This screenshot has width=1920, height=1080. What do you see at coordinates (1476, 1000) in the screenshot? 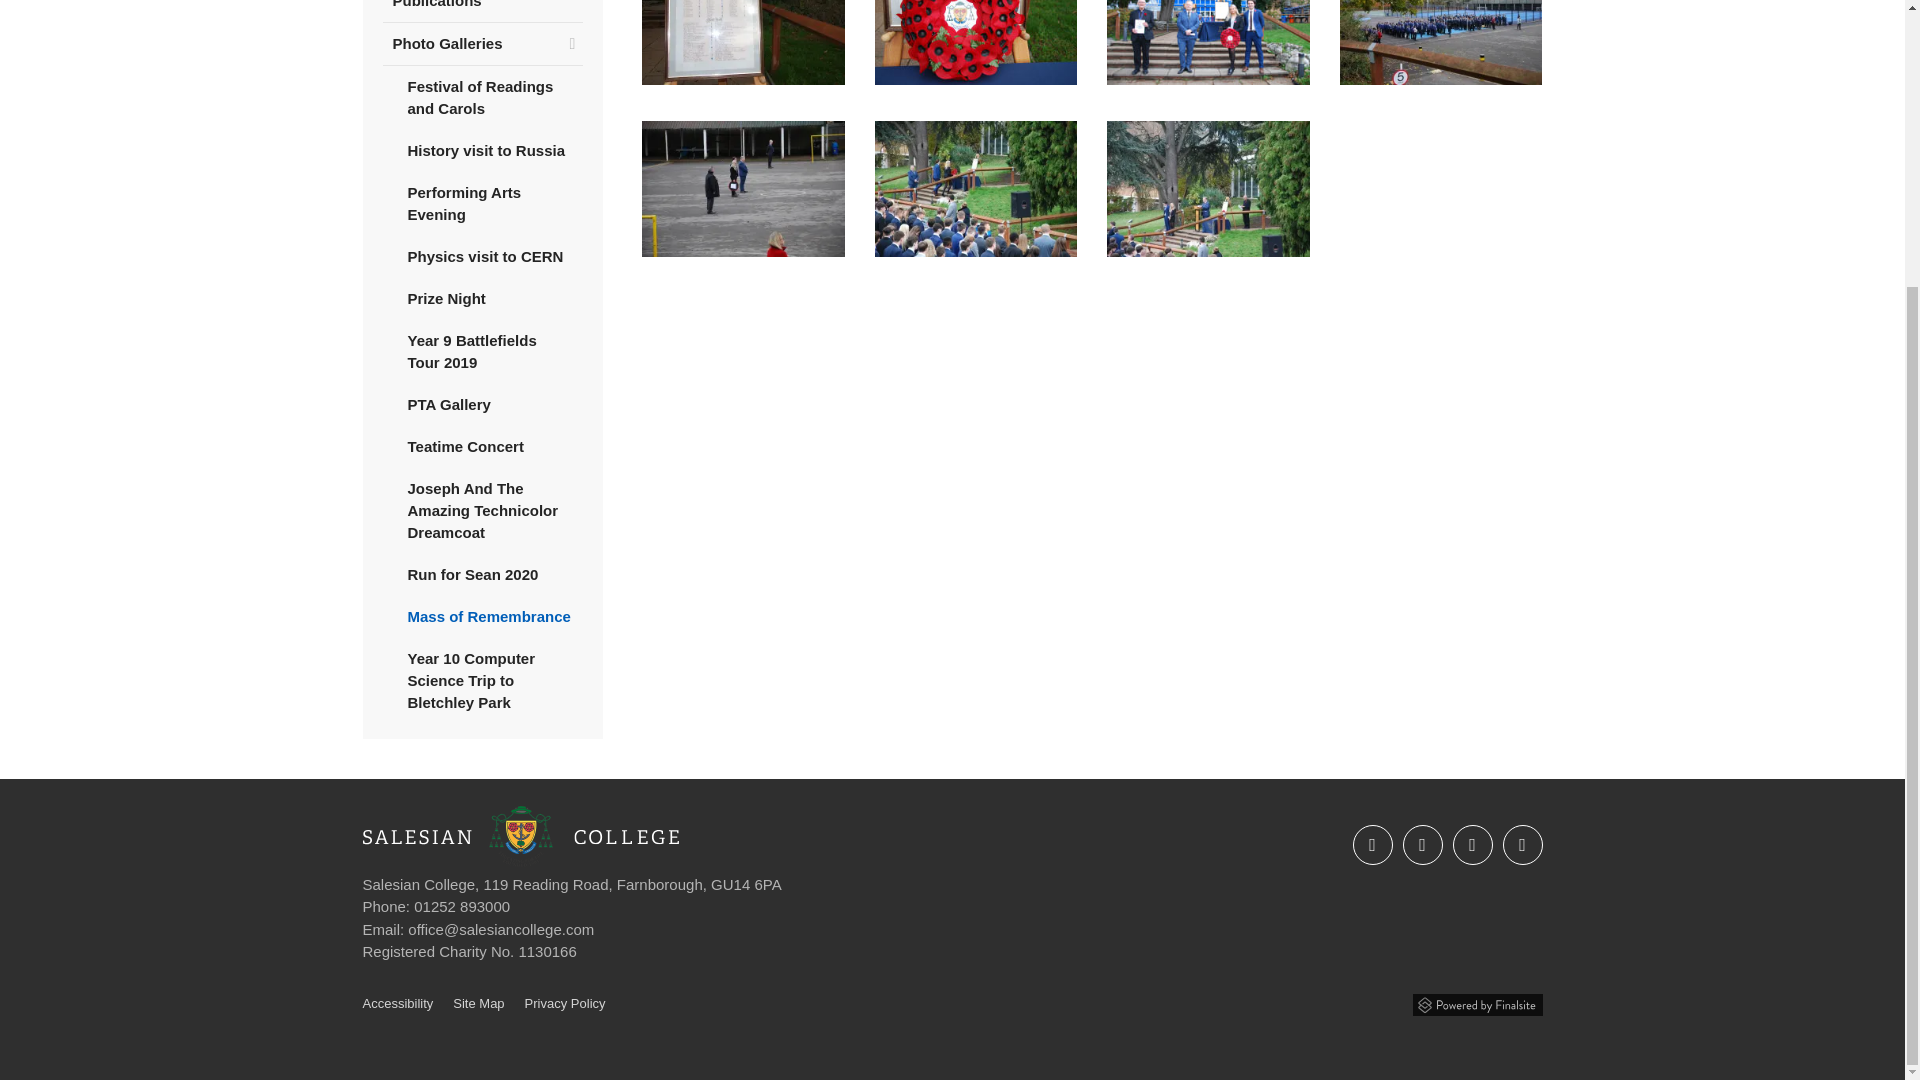
I see `Powered by Finalsite opens in a new window` at bounding box center [1476, 1000].